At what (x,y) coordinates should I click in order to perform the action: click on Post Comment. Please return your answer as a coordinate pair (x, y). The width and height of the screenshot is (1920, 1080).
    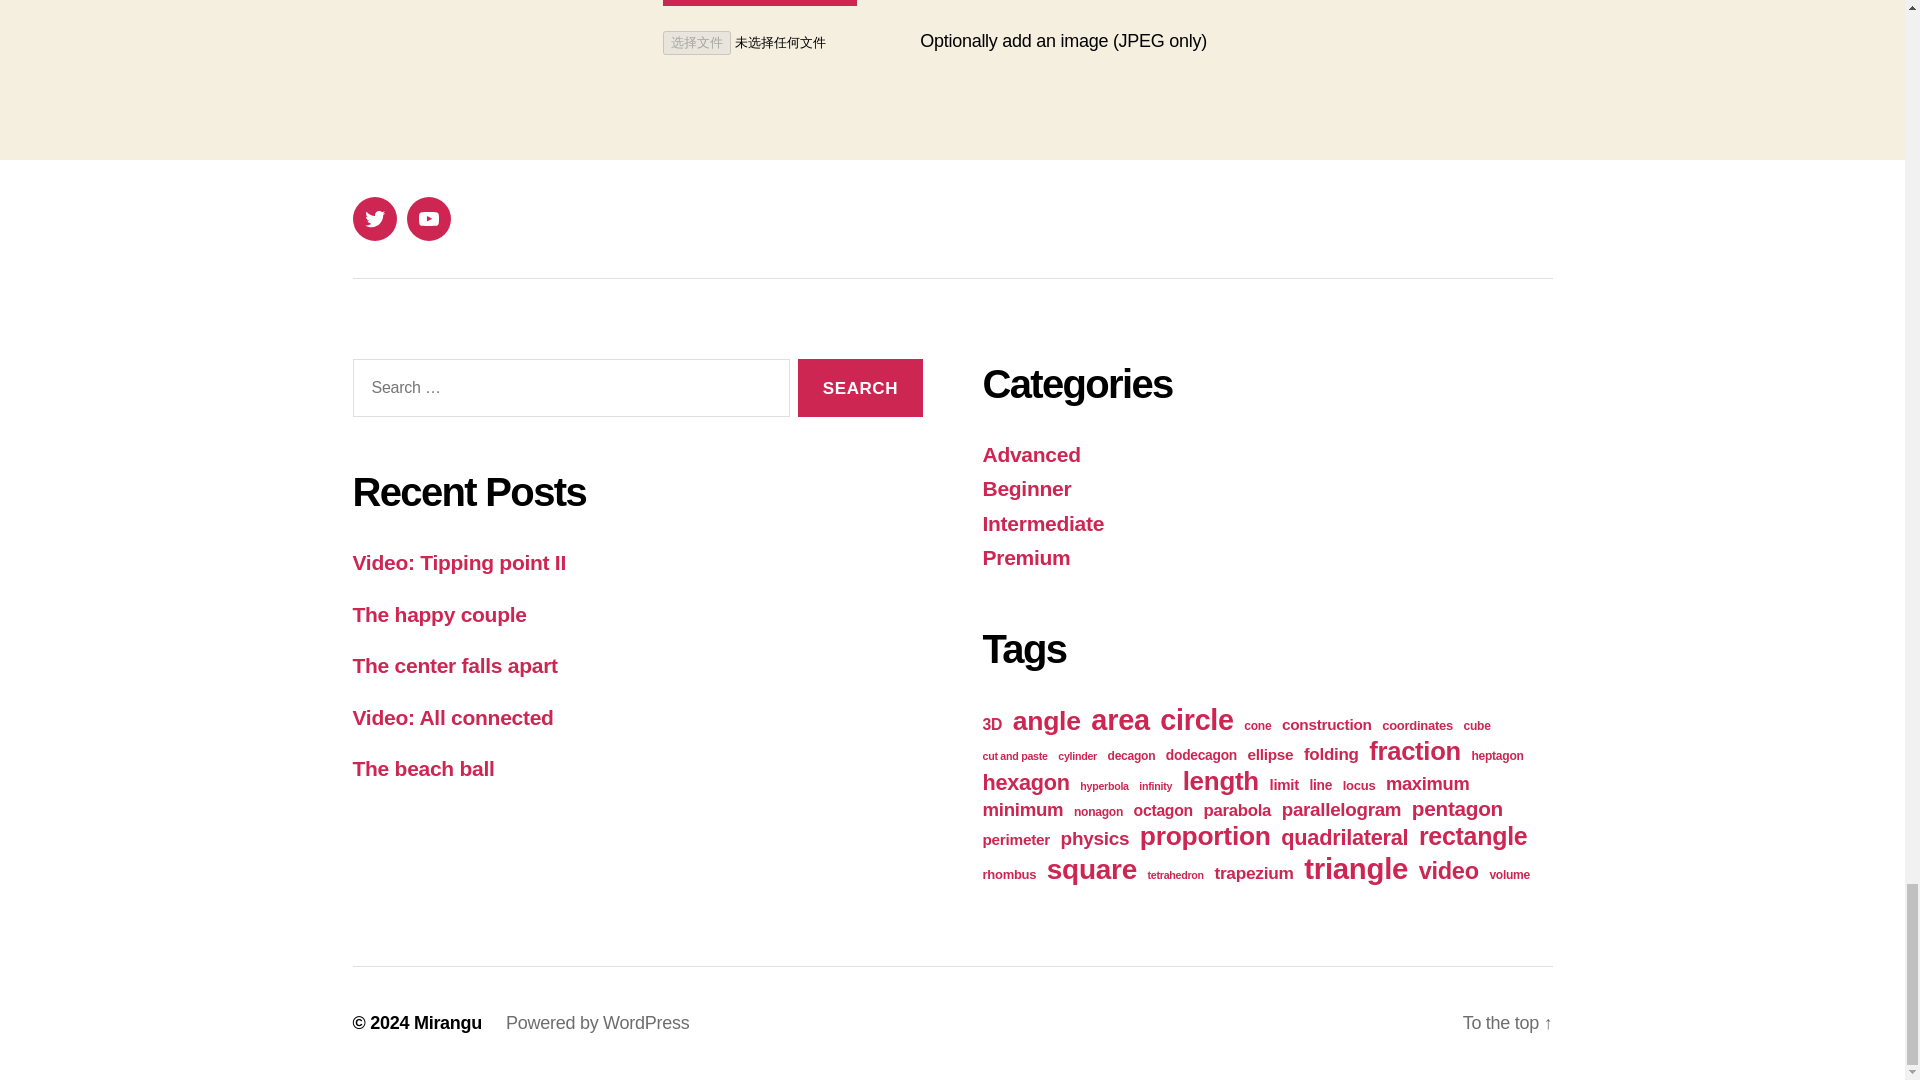
    Looking at the image, I should click on (759, 3).